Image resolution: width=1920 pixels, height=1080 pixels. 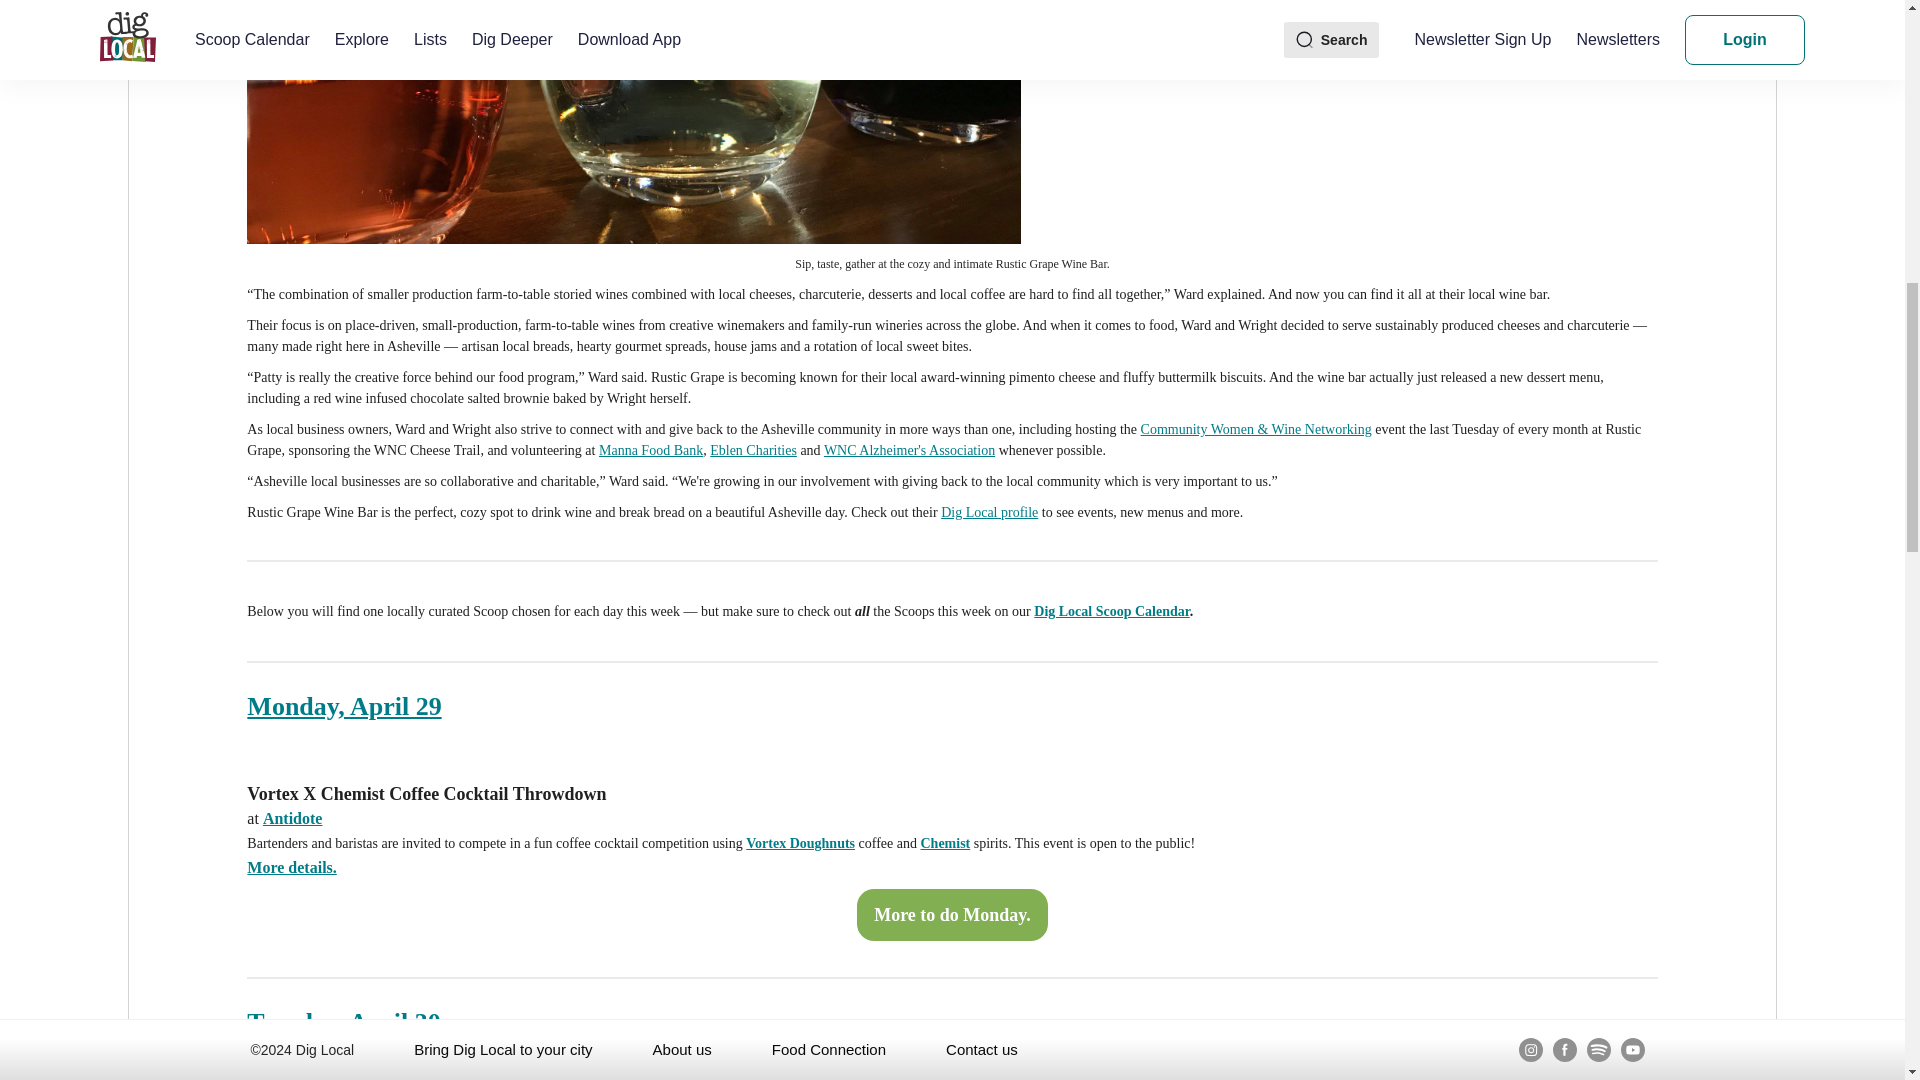 I want to click on WNC Alzheimer's Association, so click(x=908, y=450).